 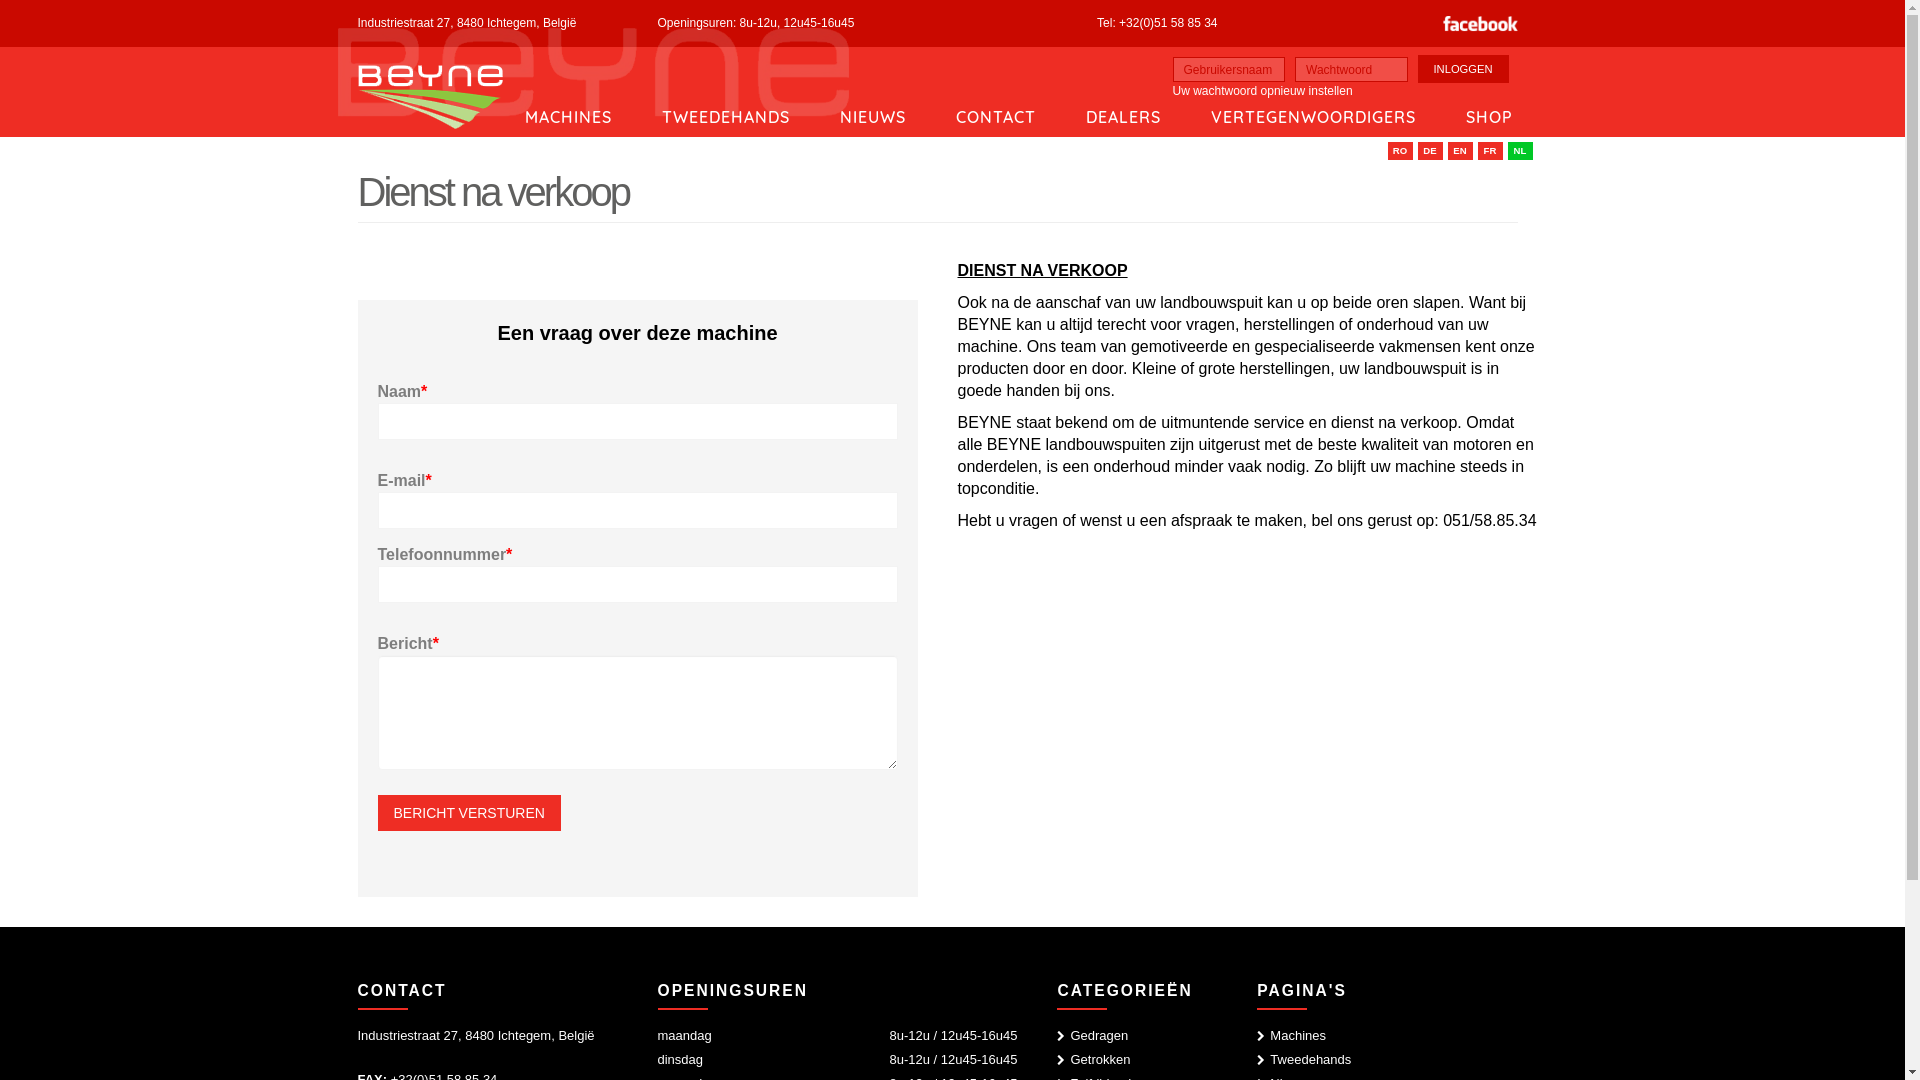 What do you see at coordinates (1430, 151) in the screenshot?
I see `DE` at bounding box center [1430, 151].